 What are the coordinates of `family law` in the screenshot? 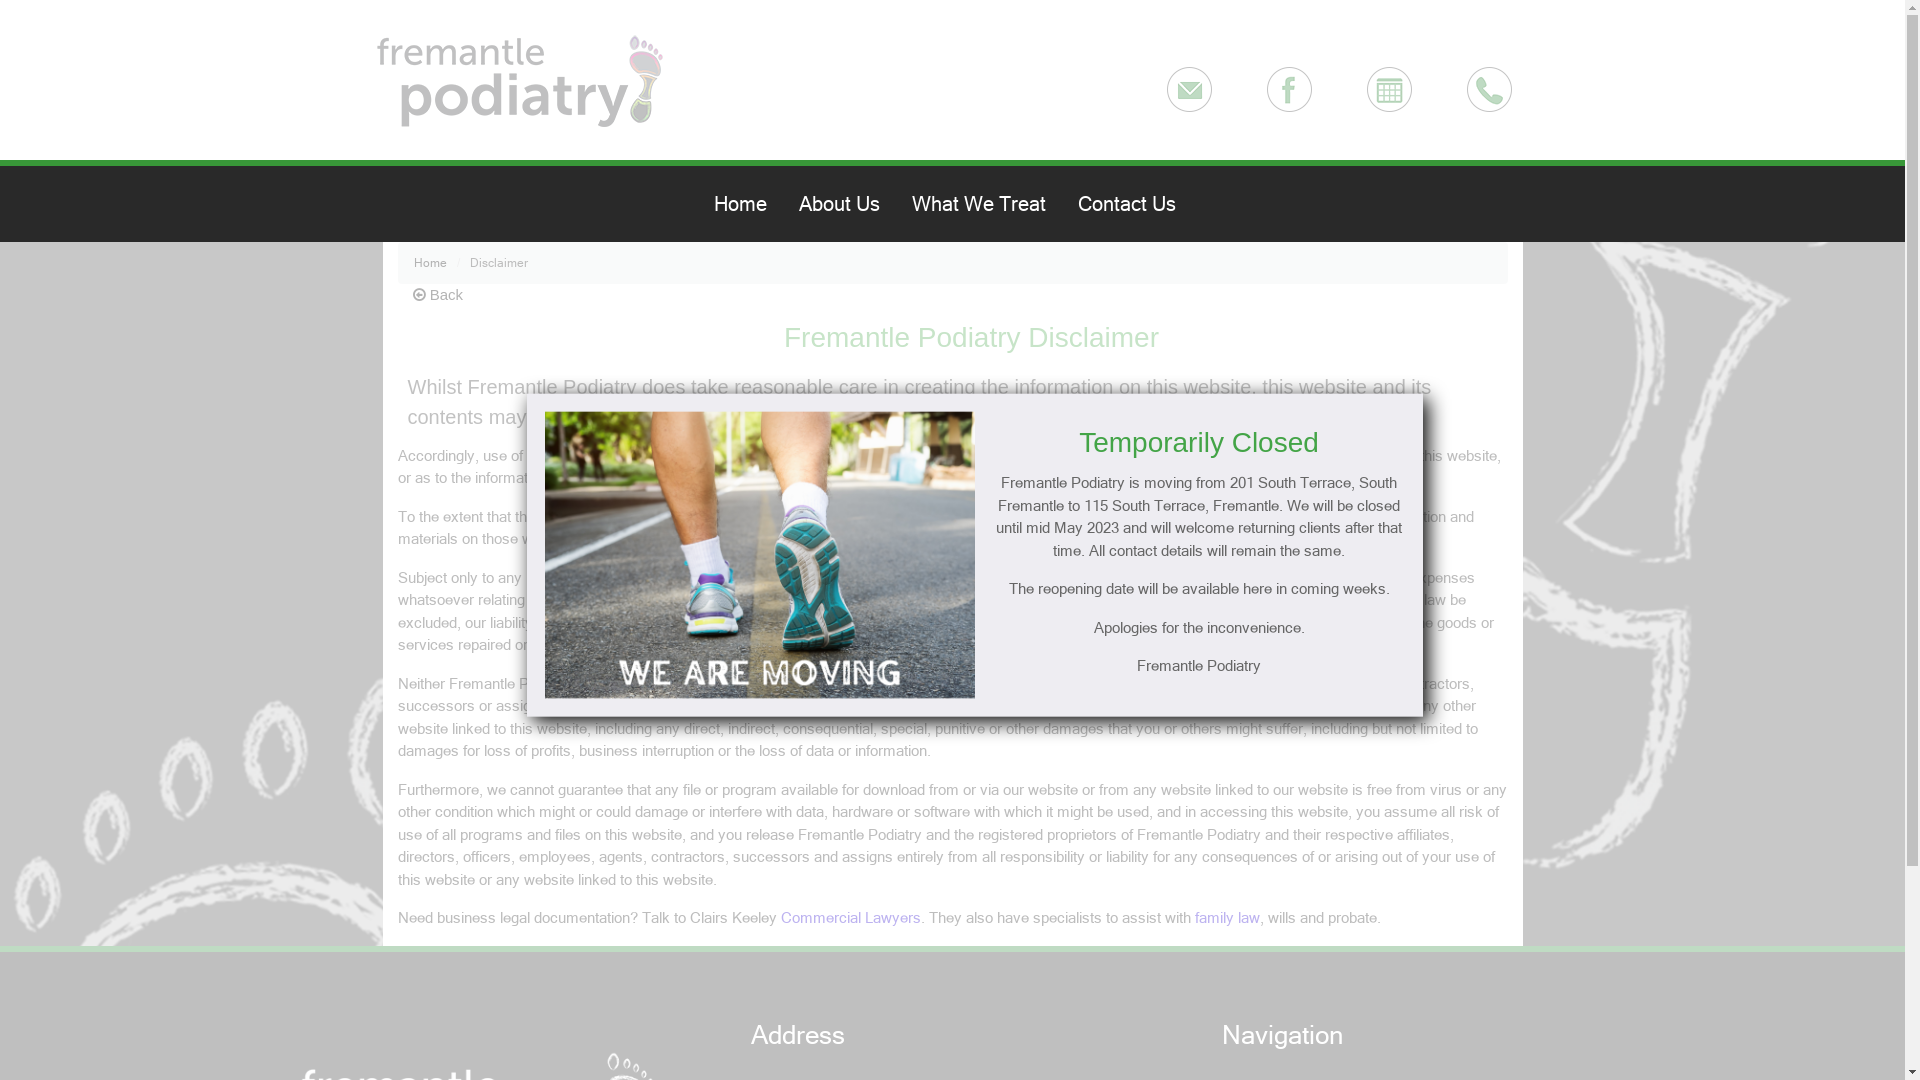 It's located at (1226, 918).